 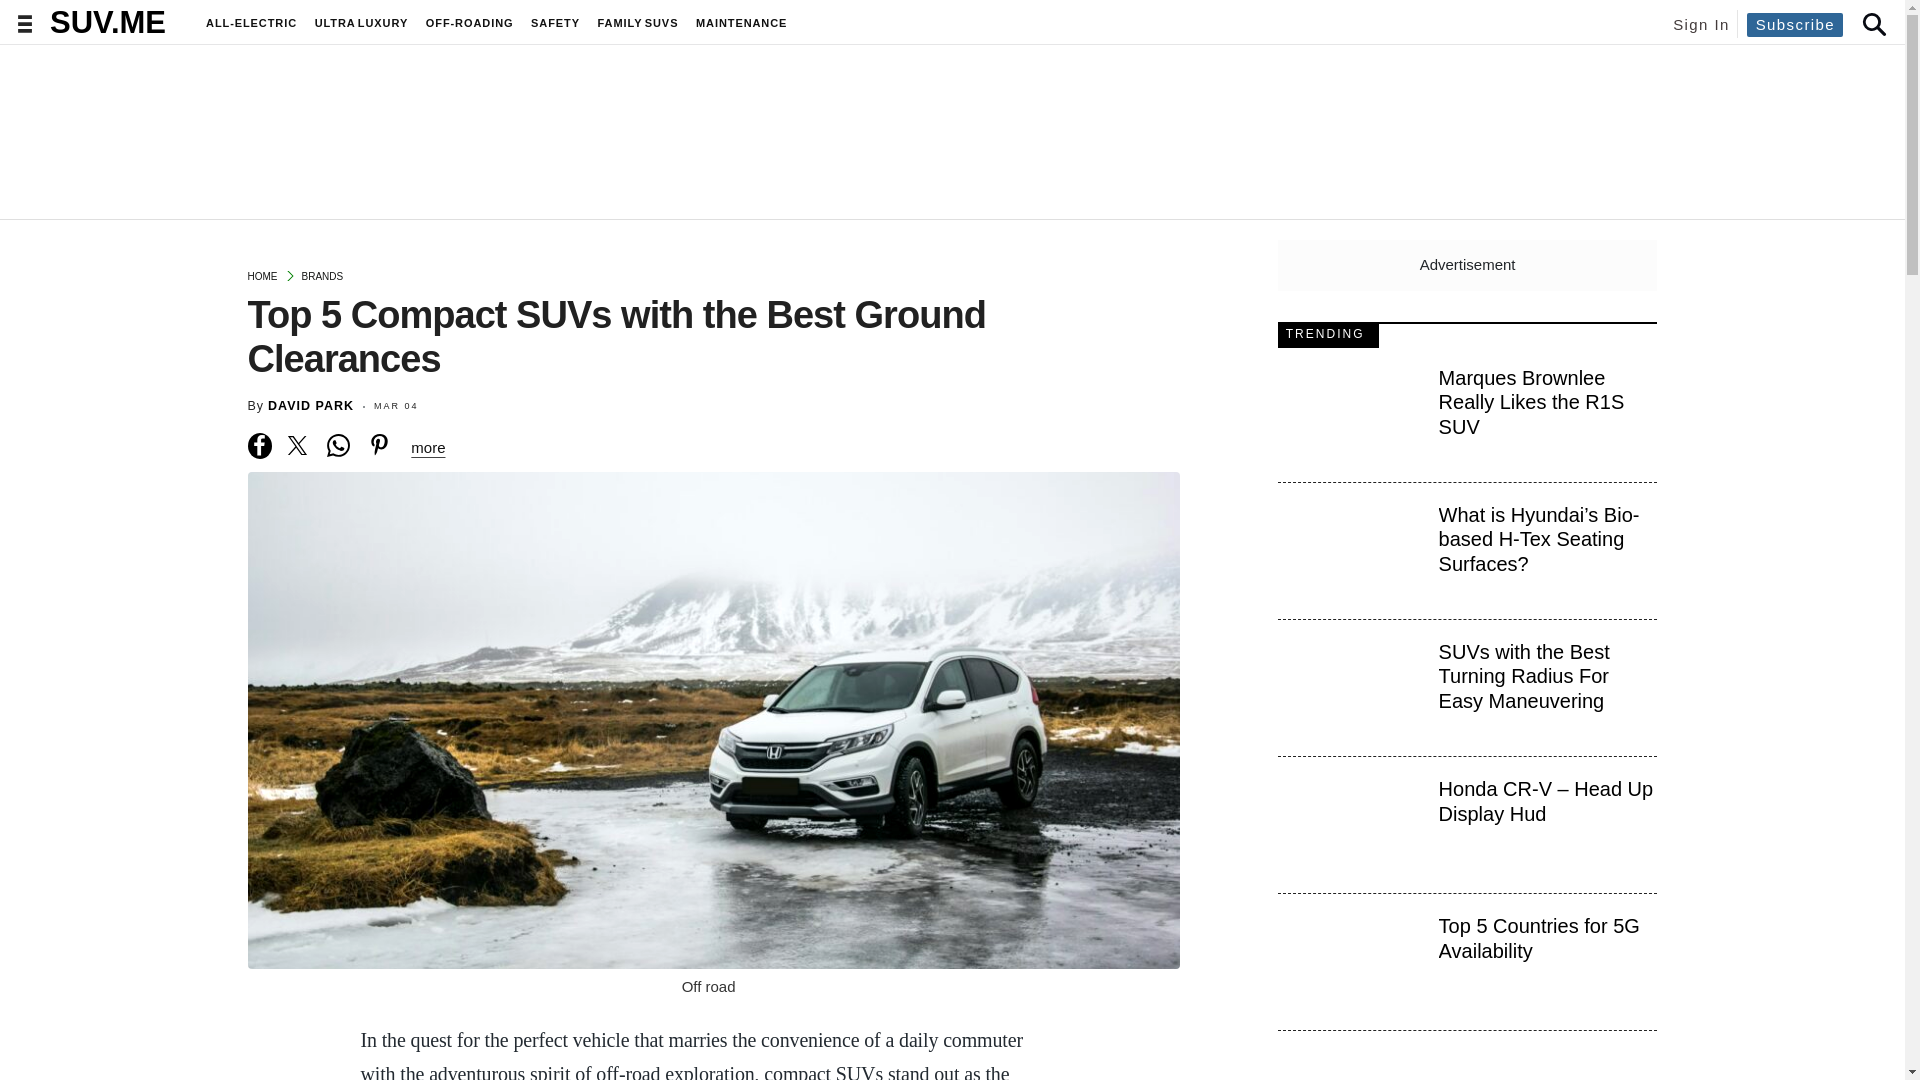 I want to click on 65 topics, so click(x=556, y=22).